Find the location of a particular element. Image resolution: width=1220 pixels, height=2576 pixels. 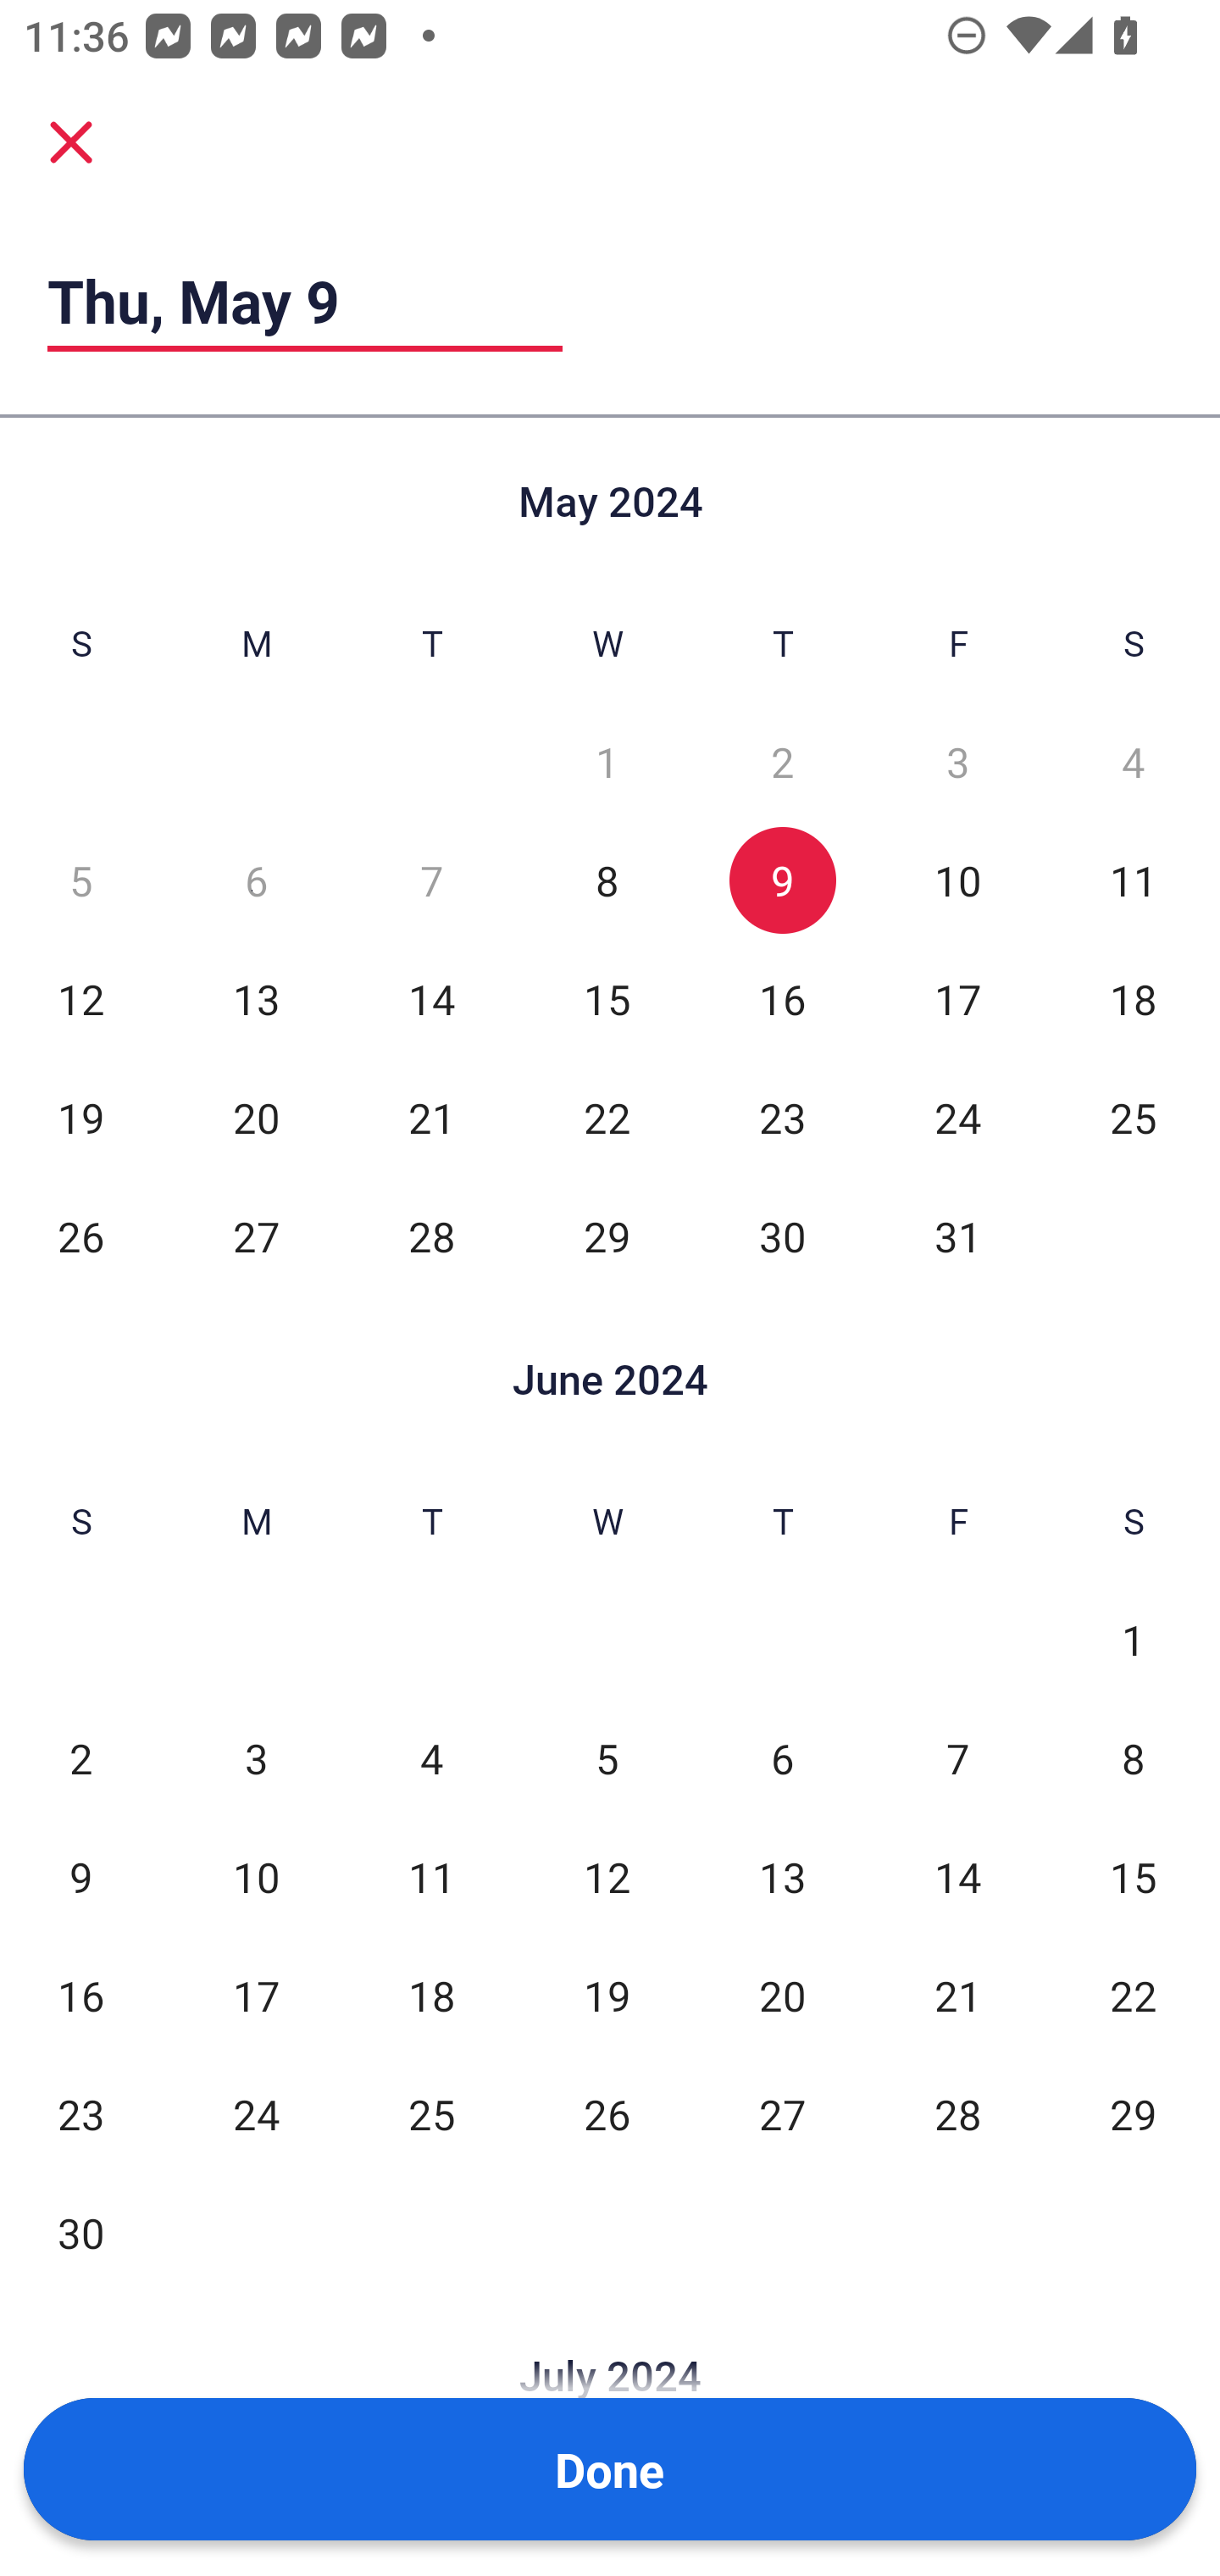

12 Wed, Jun 12, Not Selected is located at coordinates (607, 1878).